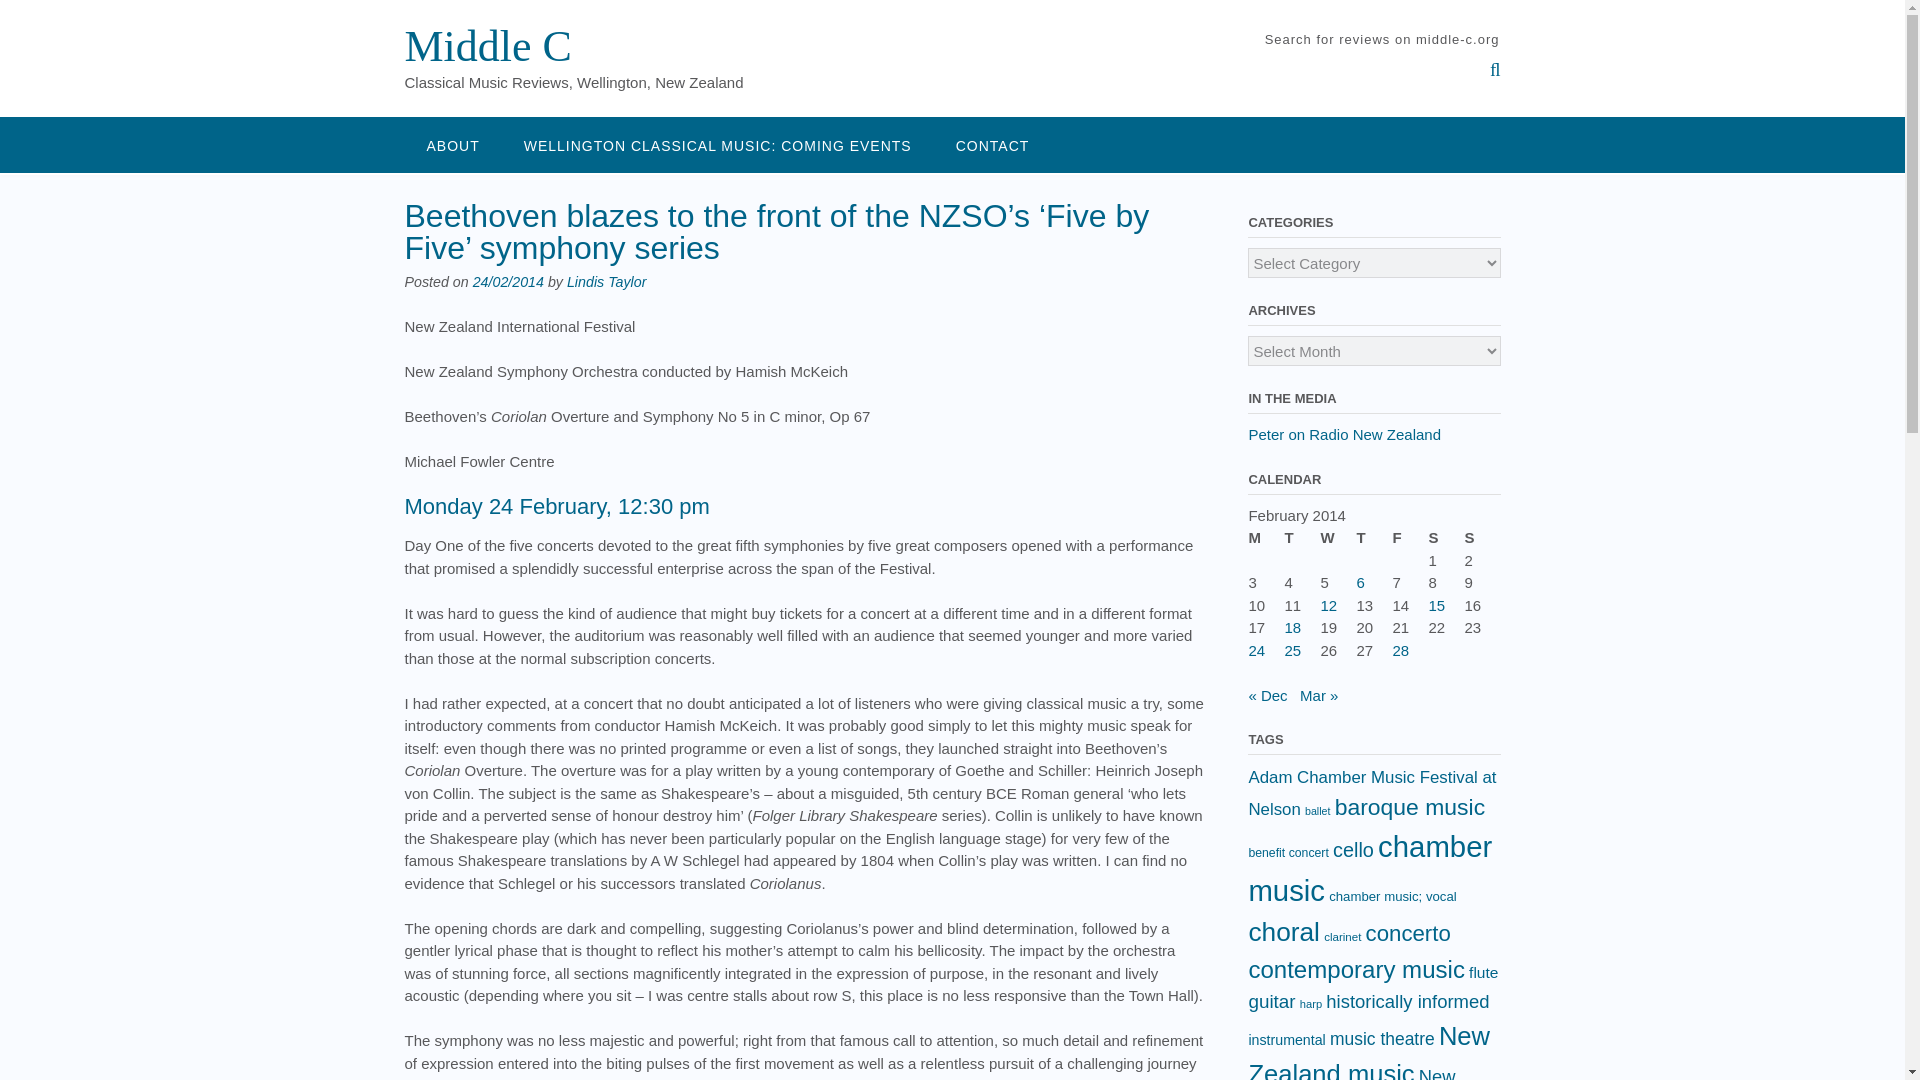  What do you see at coordinates (1409, 806) in the screenshot?
I see `baroque music` at bounding box center [1409, 806].